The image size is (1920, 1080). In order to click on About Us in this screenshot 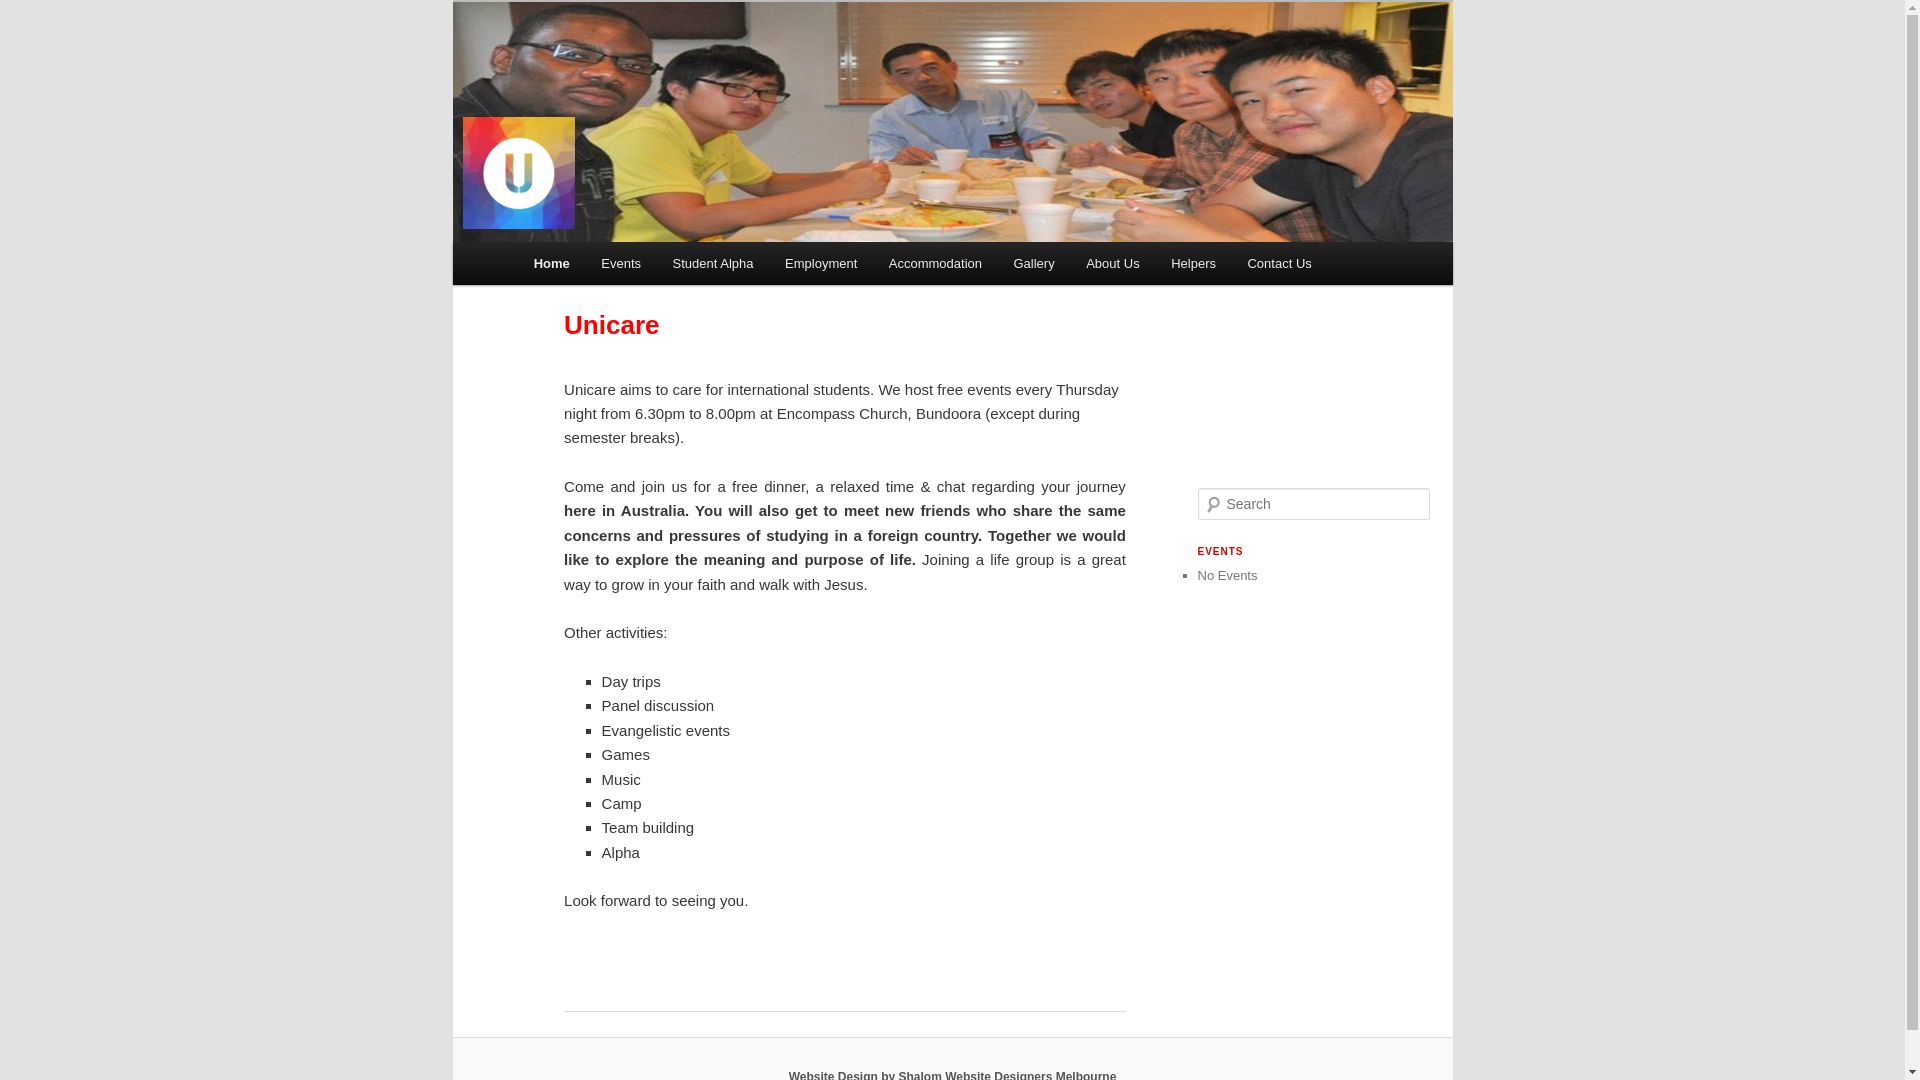, I will do `click(1112, 264)`.